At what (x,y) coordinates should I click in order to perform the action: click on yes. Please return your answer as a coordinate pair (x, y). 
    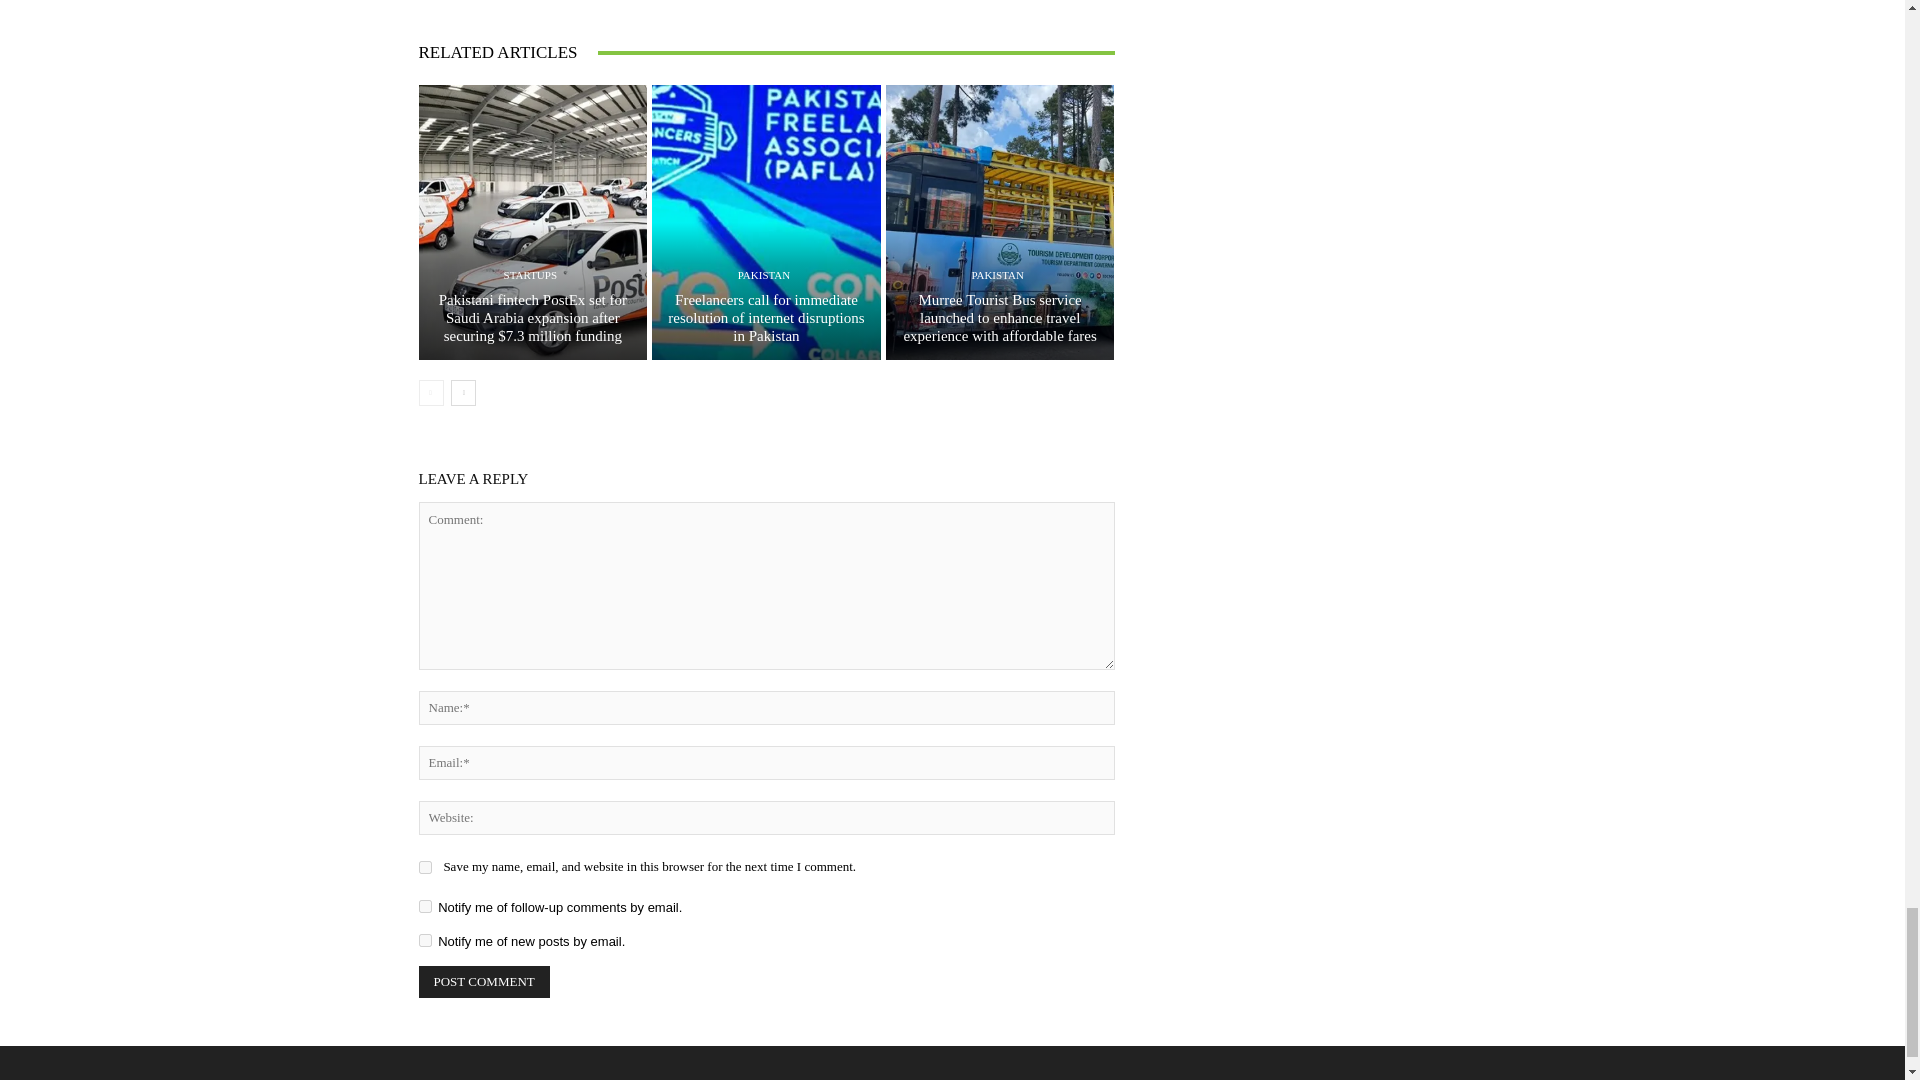
    Looking at the image, I should click on (424, 866).